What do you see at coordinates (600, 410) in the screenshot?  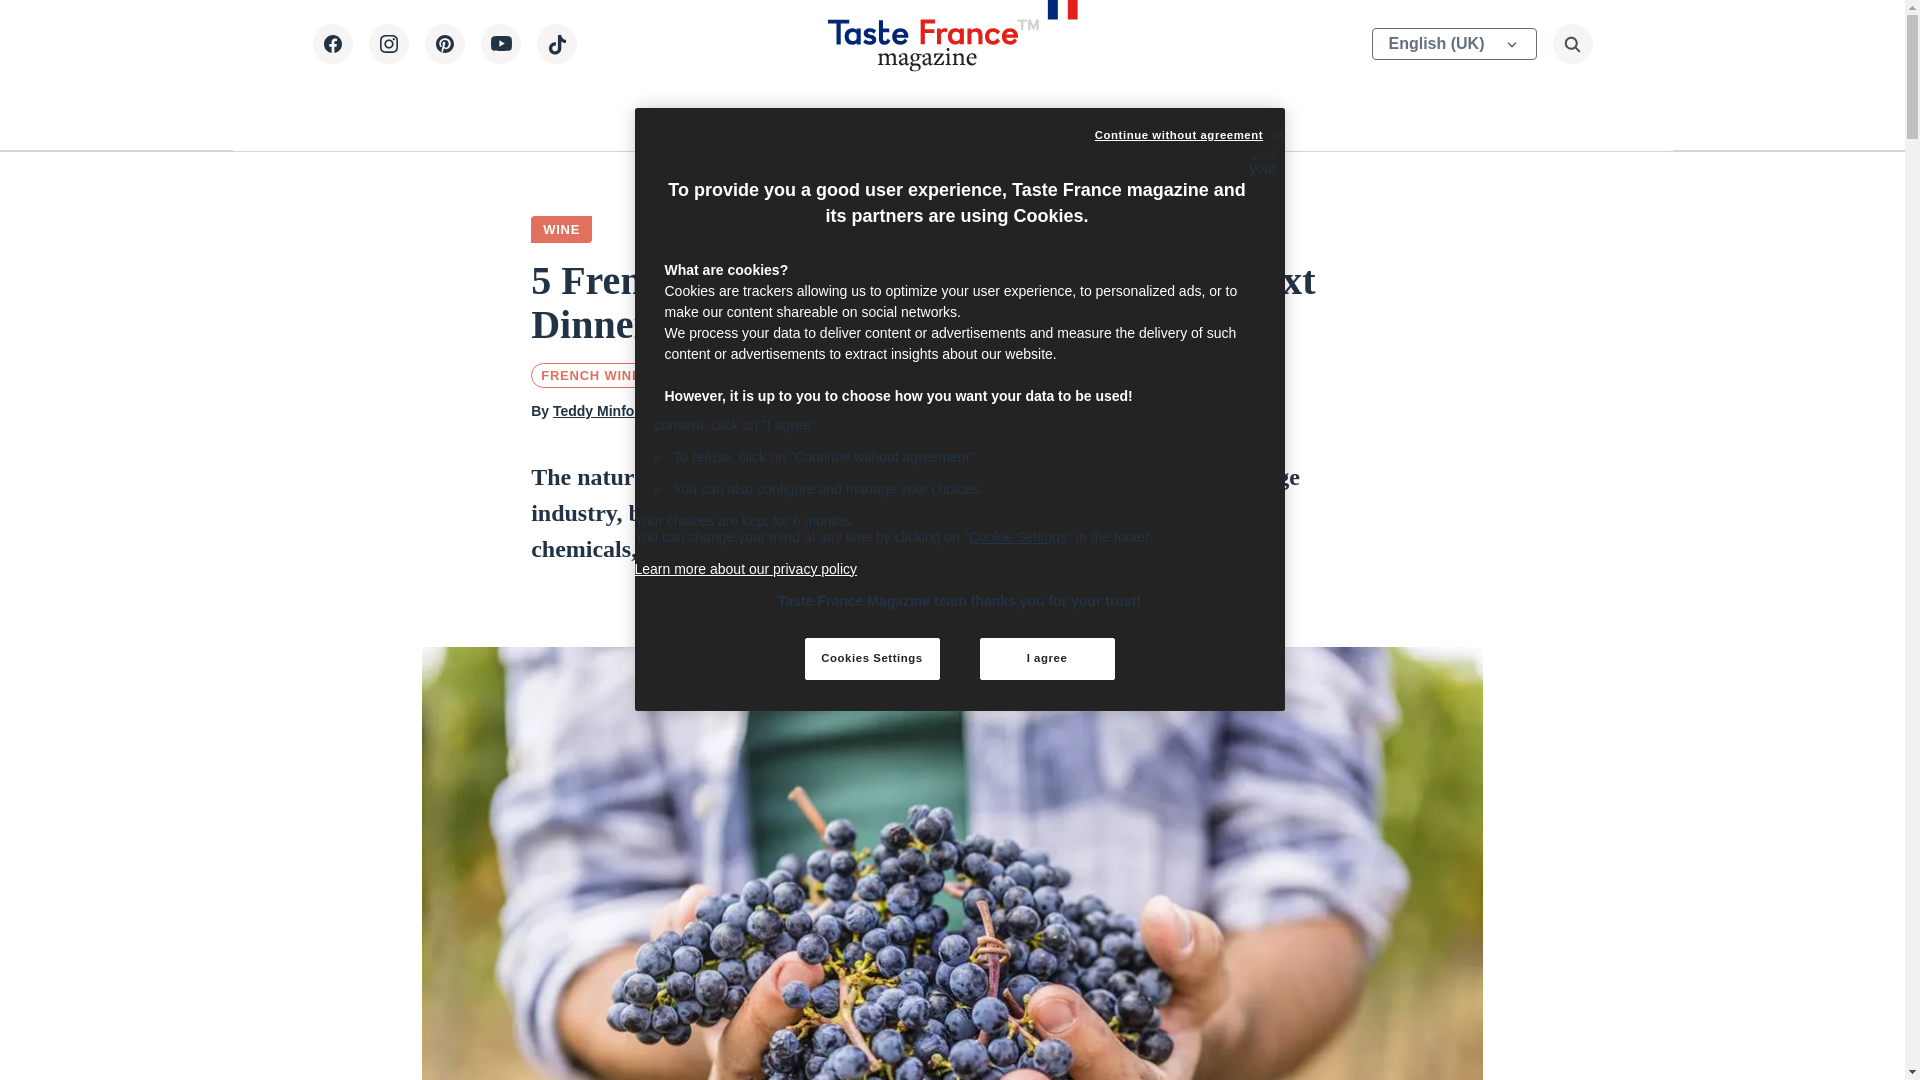 I see `Teddy Minford` at bounding box center [600, 410].